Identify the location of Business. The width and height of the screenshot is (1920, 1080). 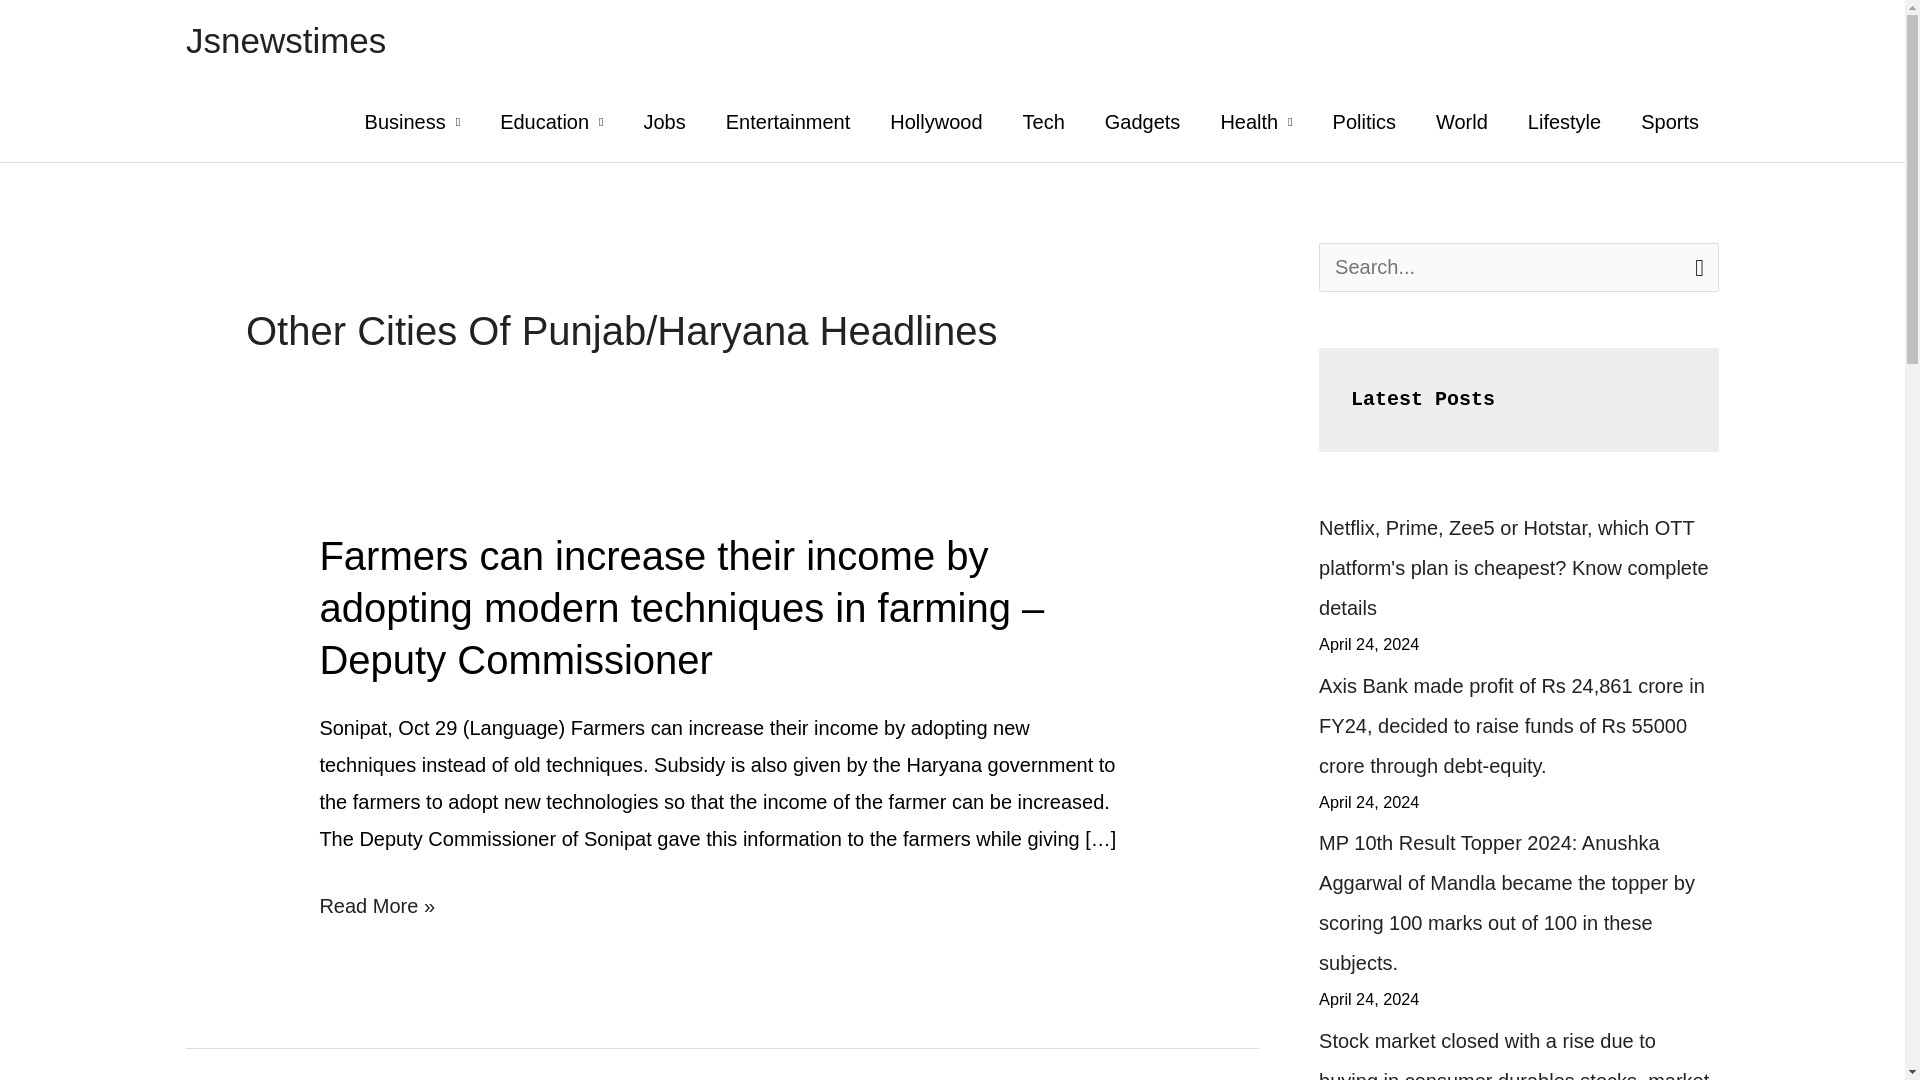
(413, 122).